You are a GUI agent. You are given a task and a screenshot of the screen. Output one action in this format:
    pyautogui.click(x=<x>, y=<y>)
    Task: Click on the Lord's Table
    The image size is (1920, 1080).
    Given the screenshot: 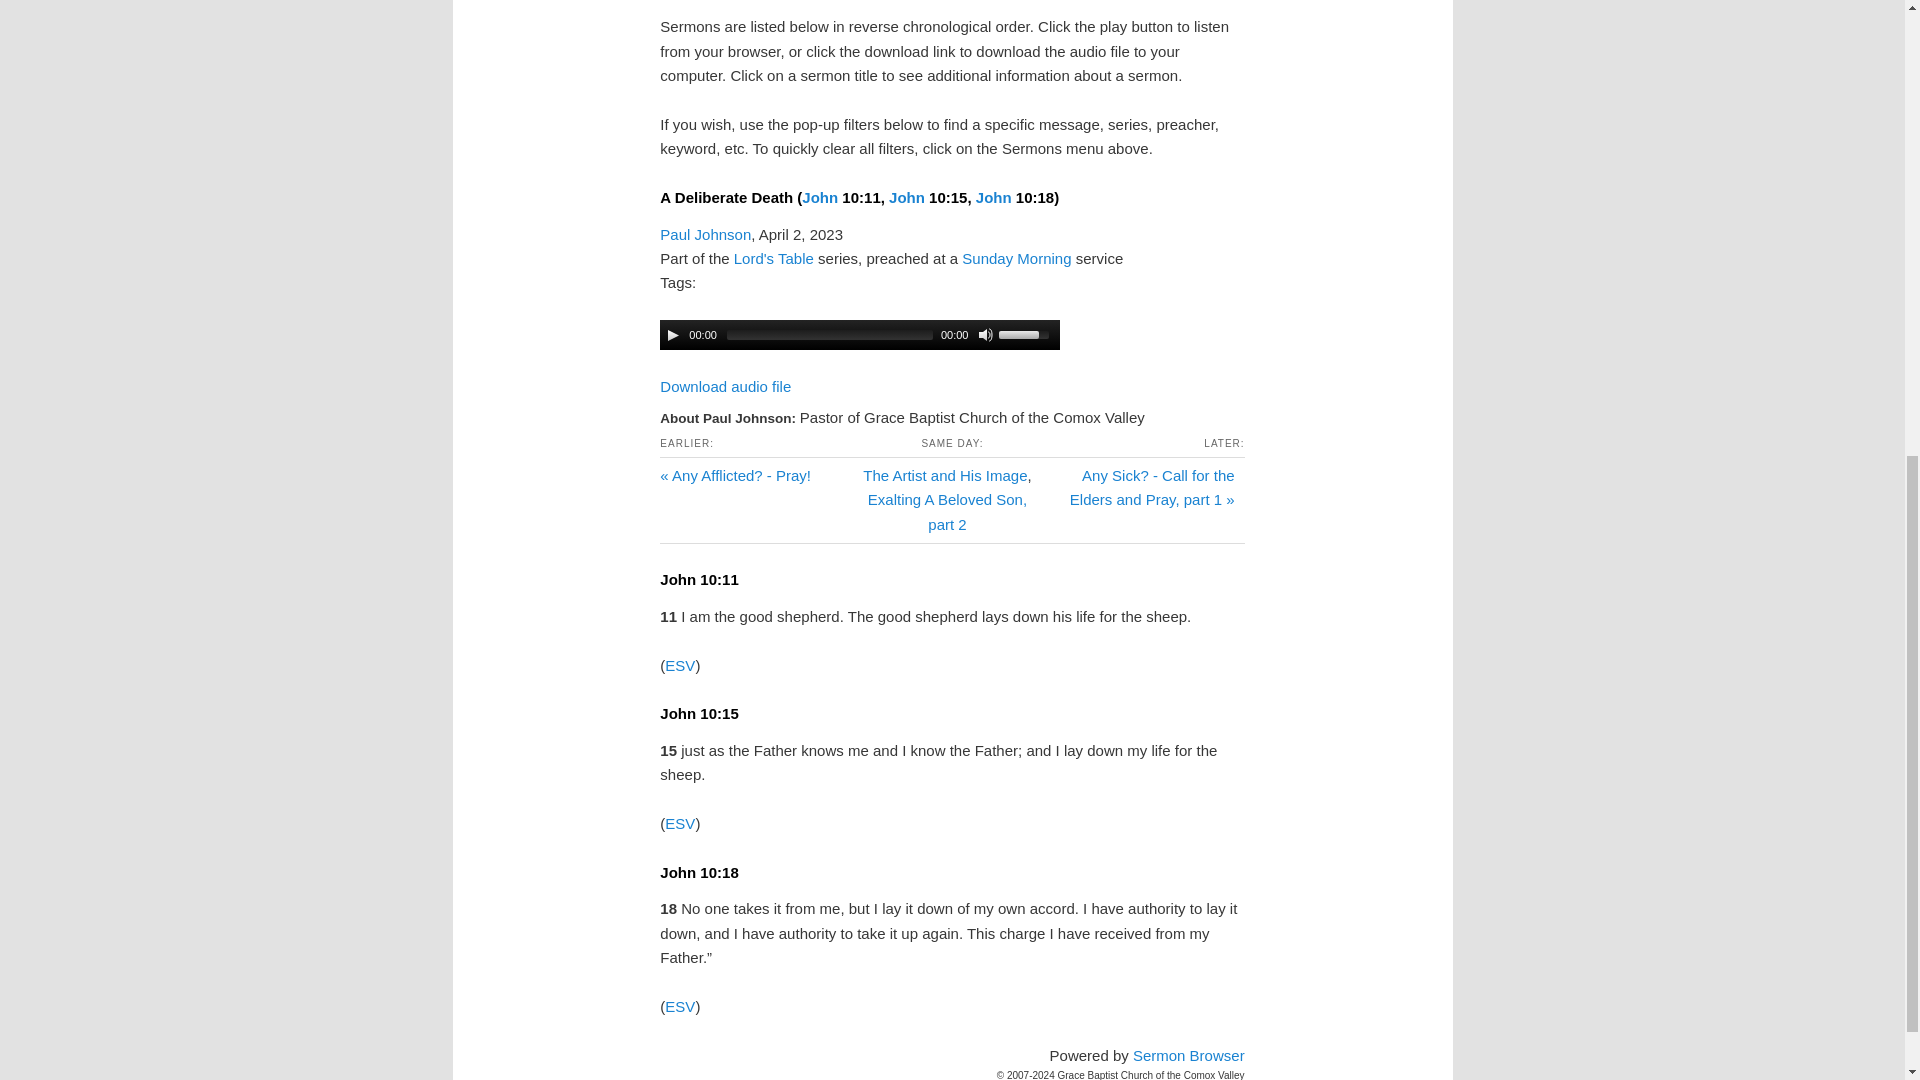 What is the action you would take?
    pyautogui.click(x=774, y=258)
    